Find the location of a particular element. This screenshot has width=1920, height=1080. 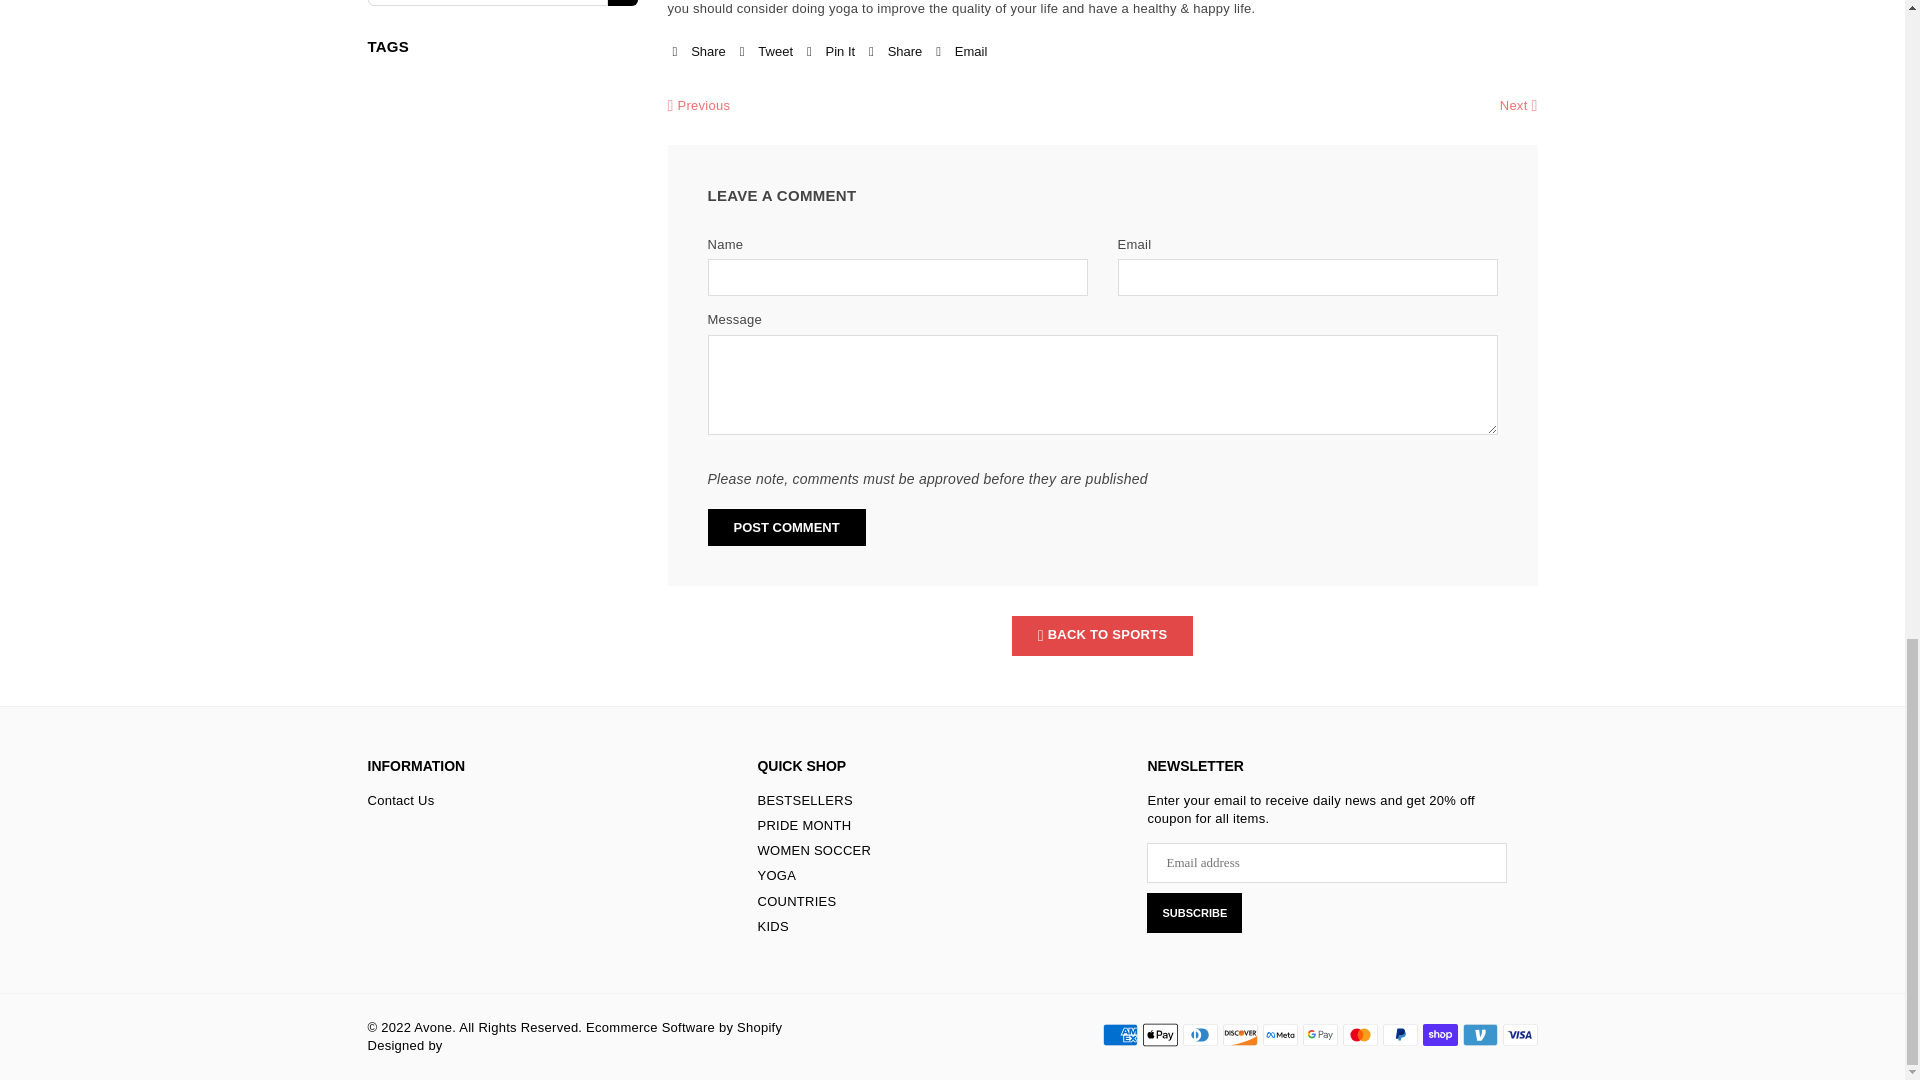

Next is located at coordinates (1518, 106).